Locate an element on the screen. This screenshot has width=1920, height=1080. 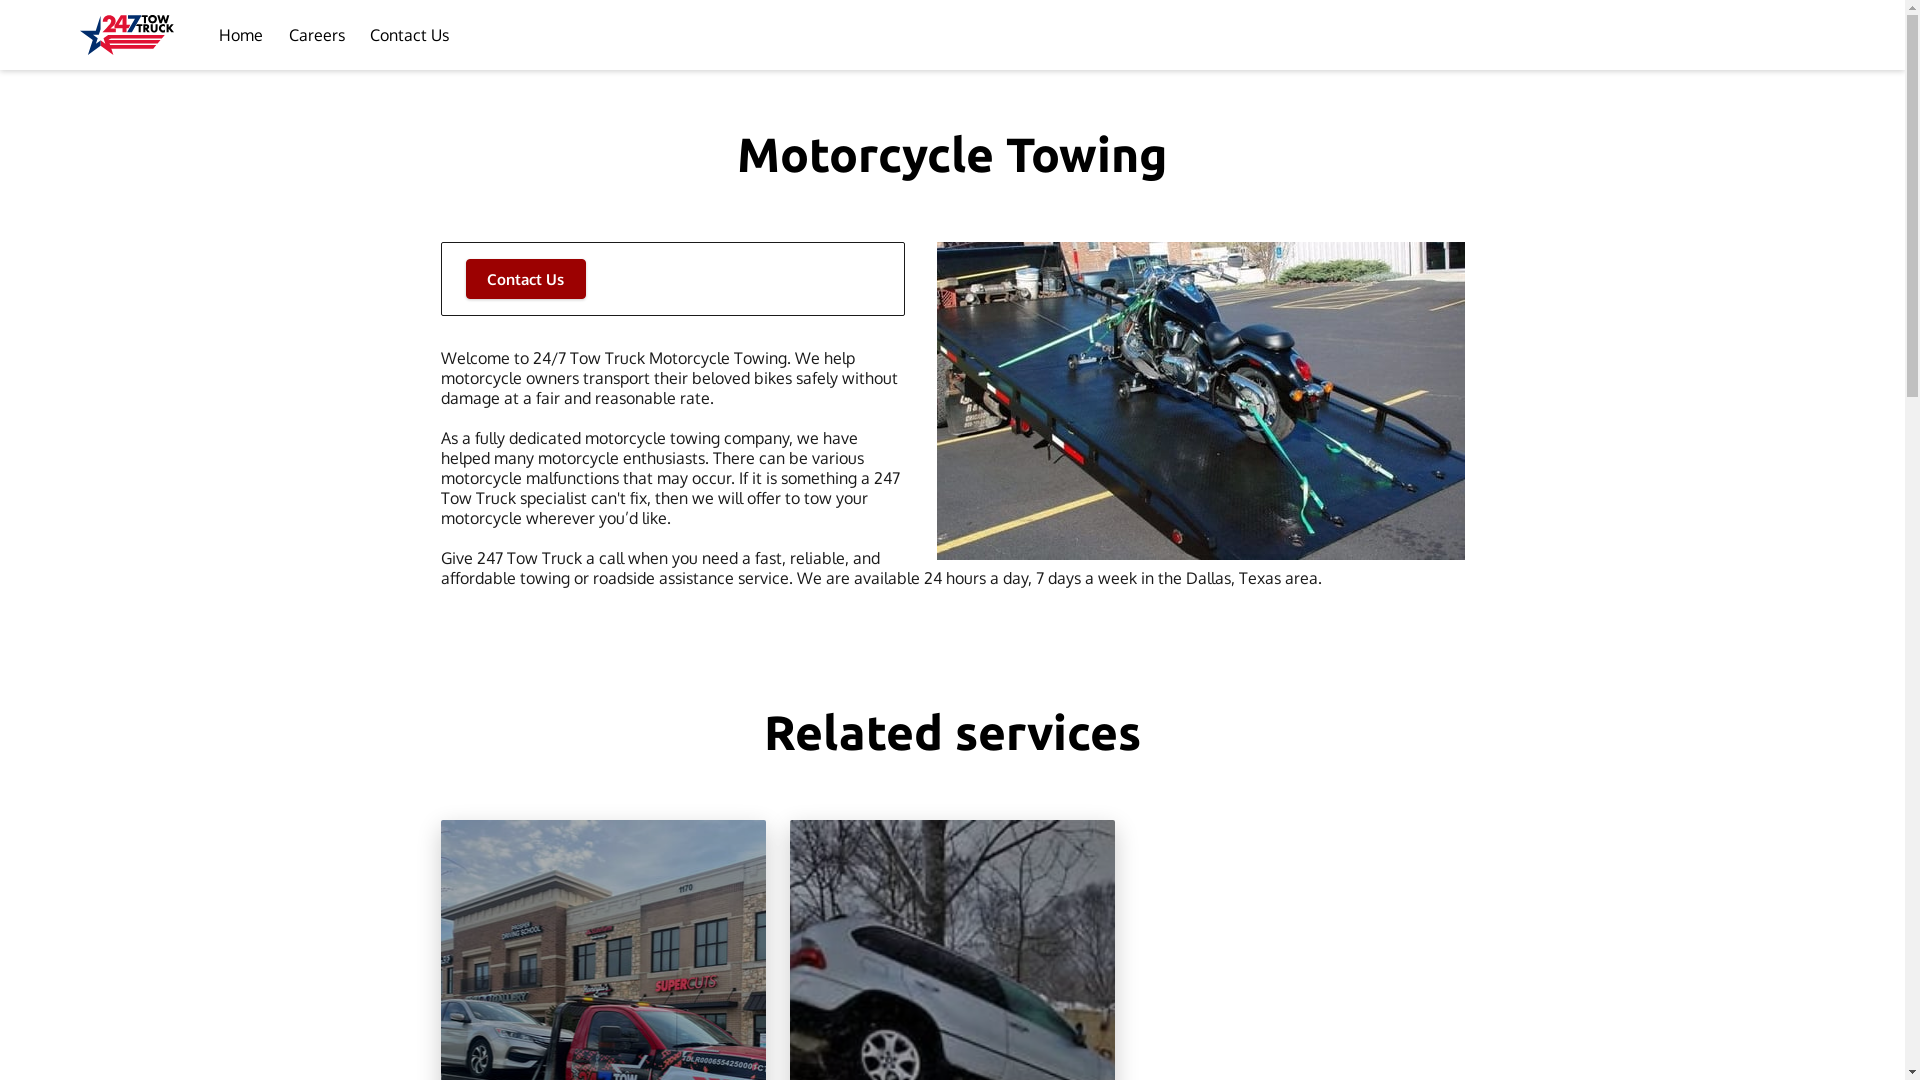
Home is located at coordinates (241, 35).